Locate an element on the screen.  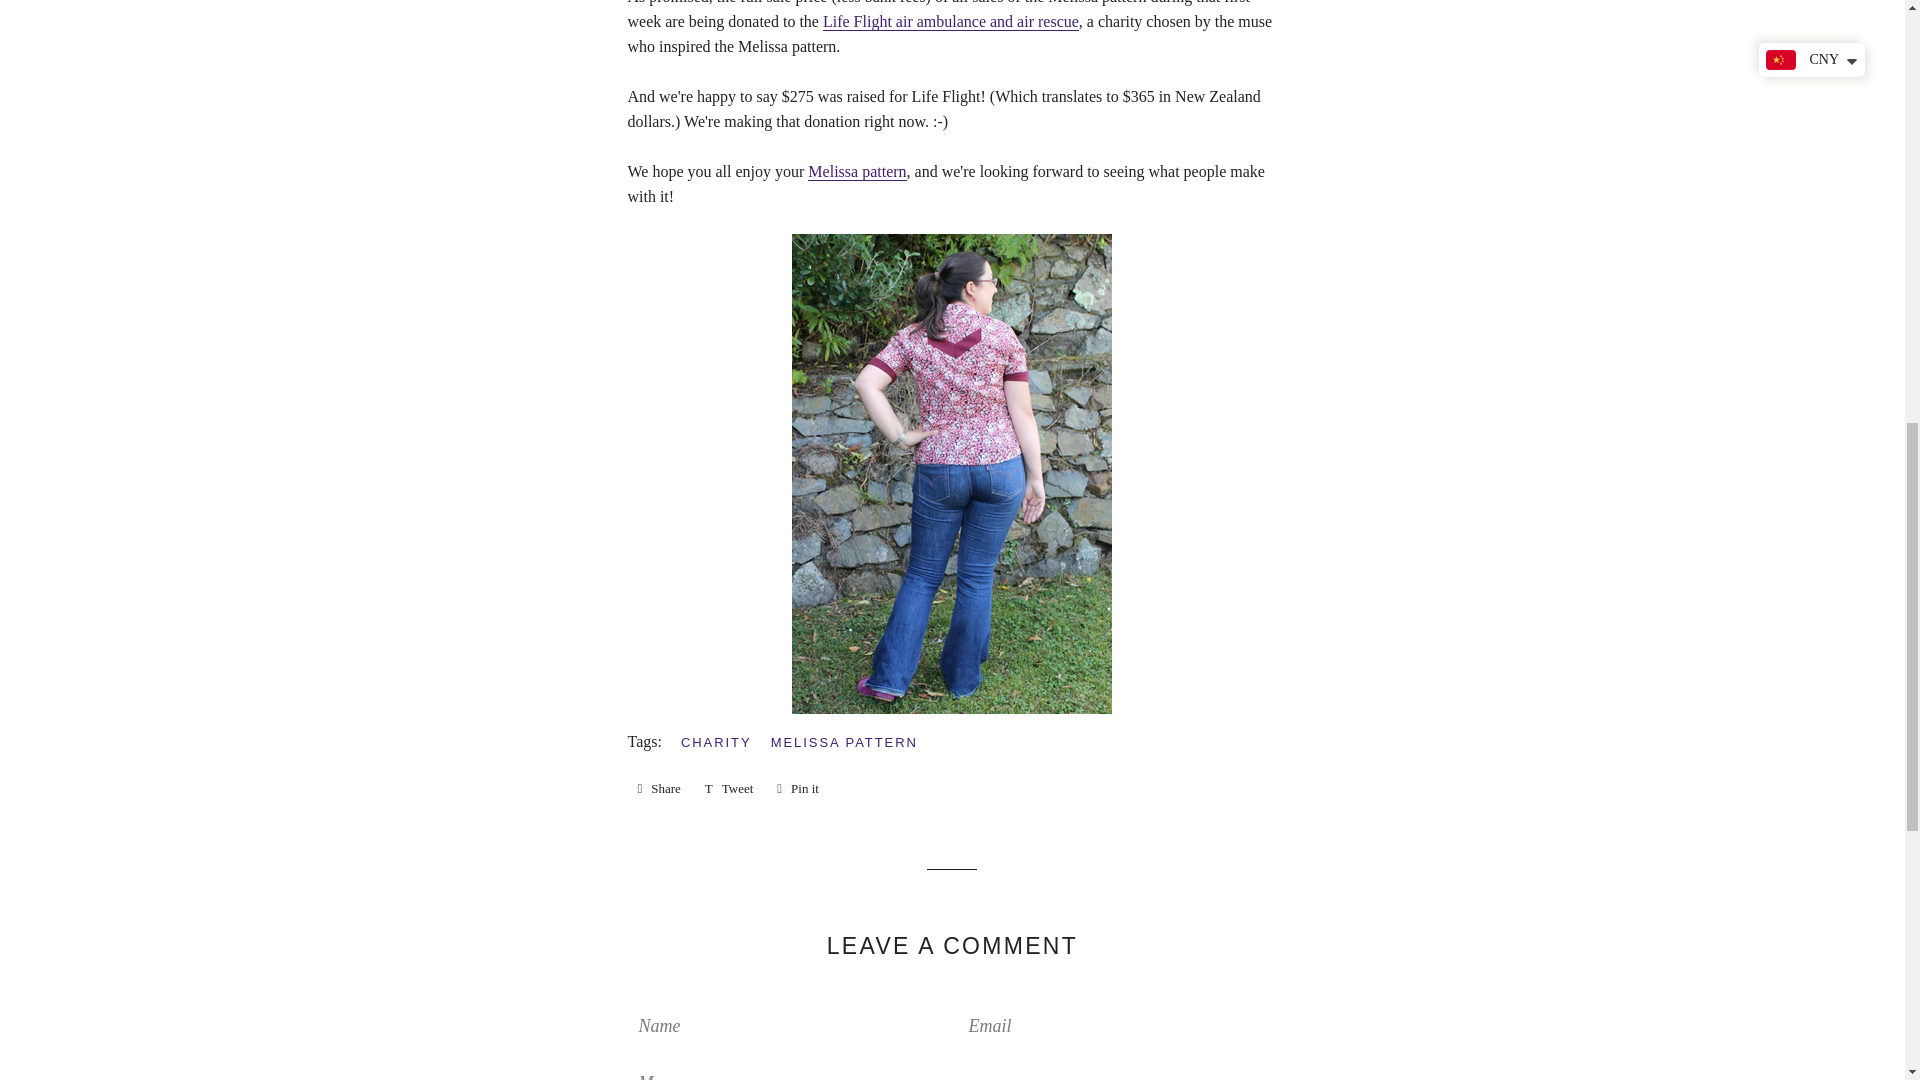
Share on Facebook is located at coordinates (658, 788).